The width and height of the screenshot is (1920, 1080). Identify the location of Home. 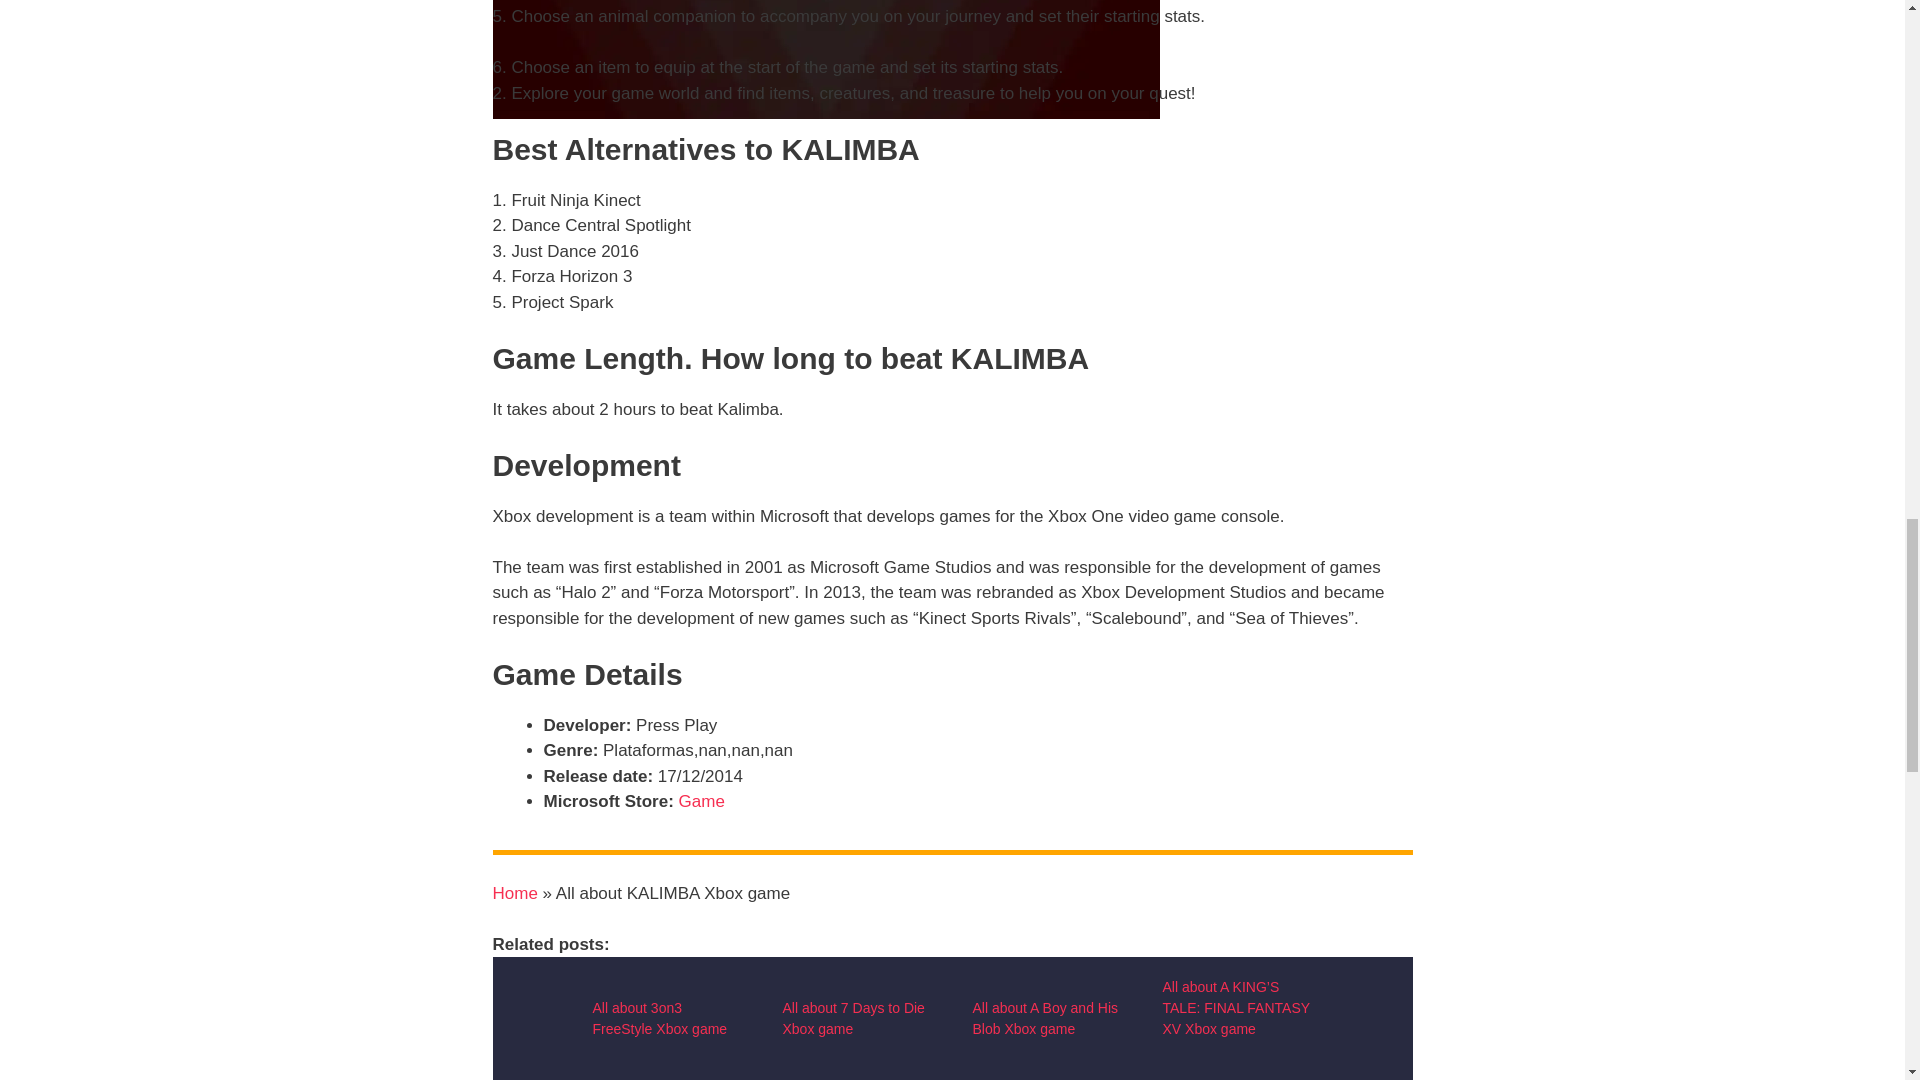
(514, 893).